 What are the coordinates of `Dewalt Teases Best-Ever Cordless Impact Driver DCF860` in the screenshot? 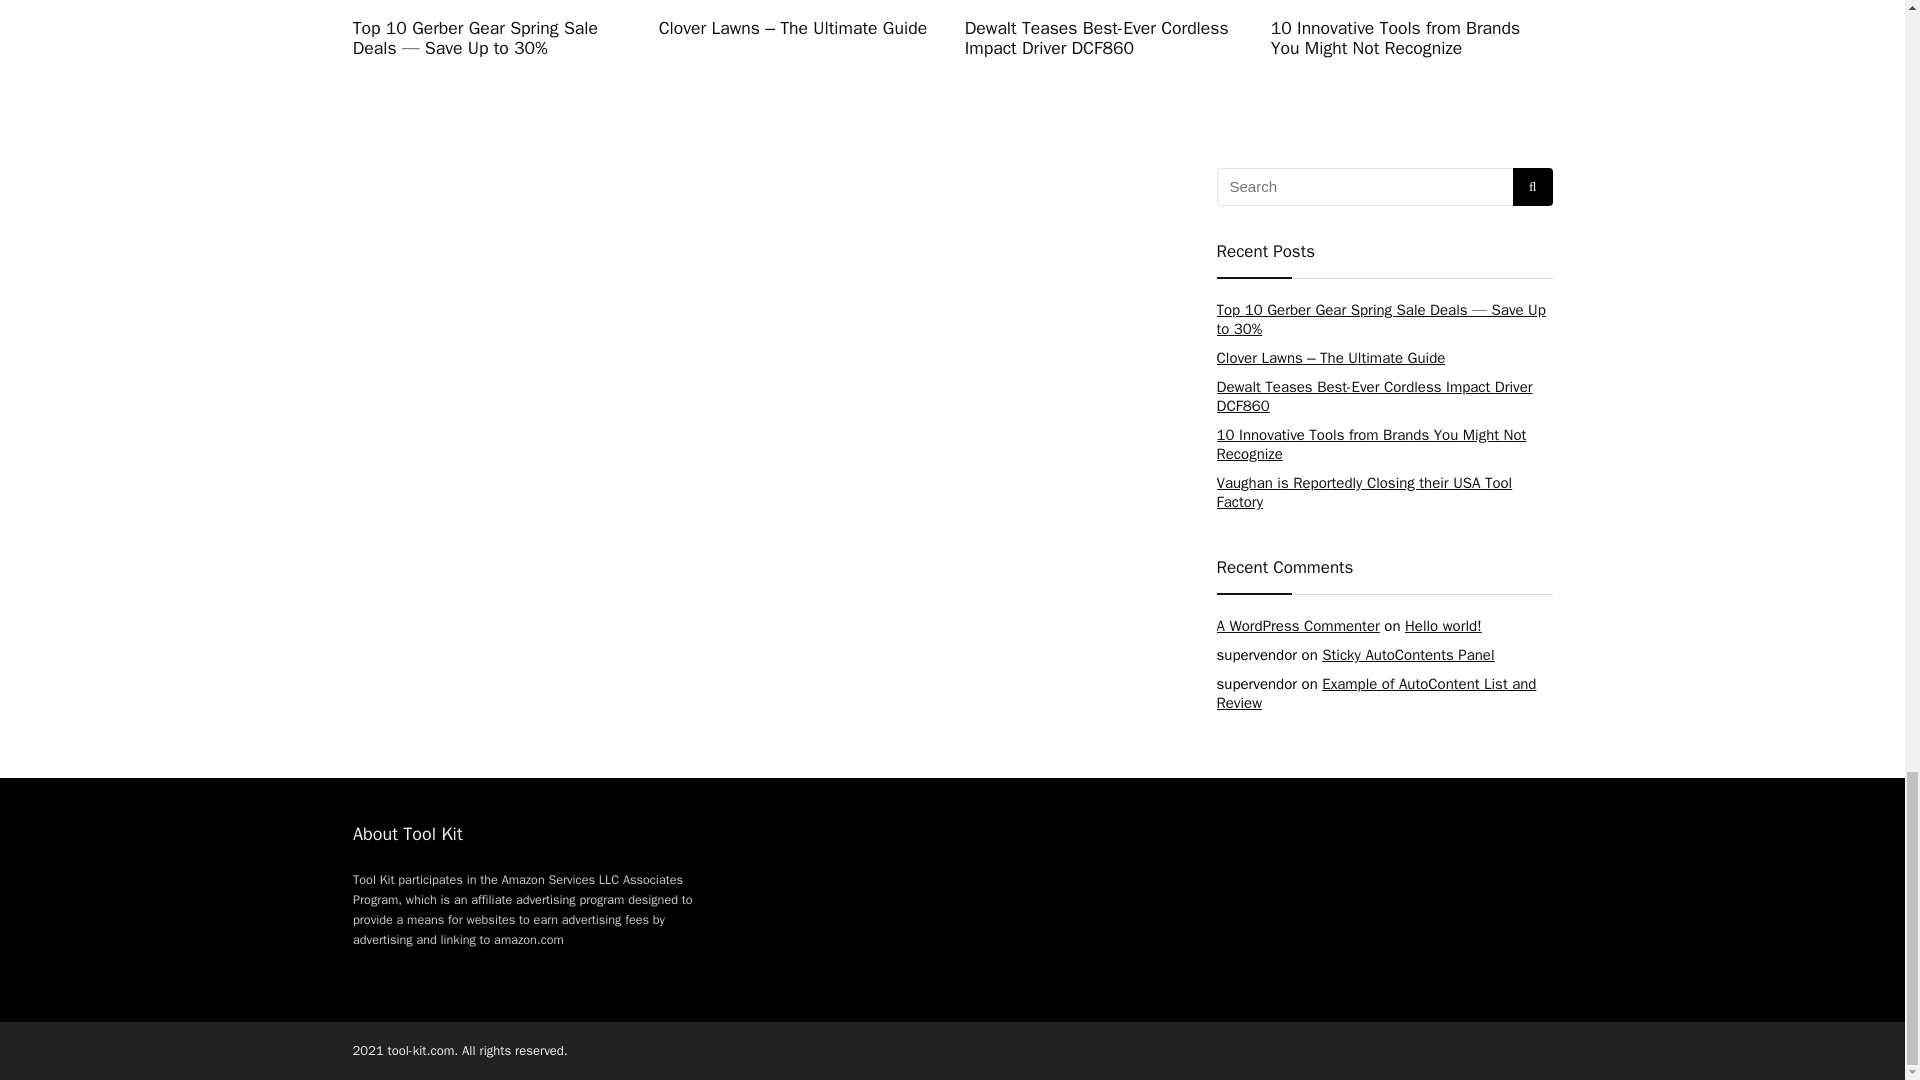 It's located at (1096, 38).